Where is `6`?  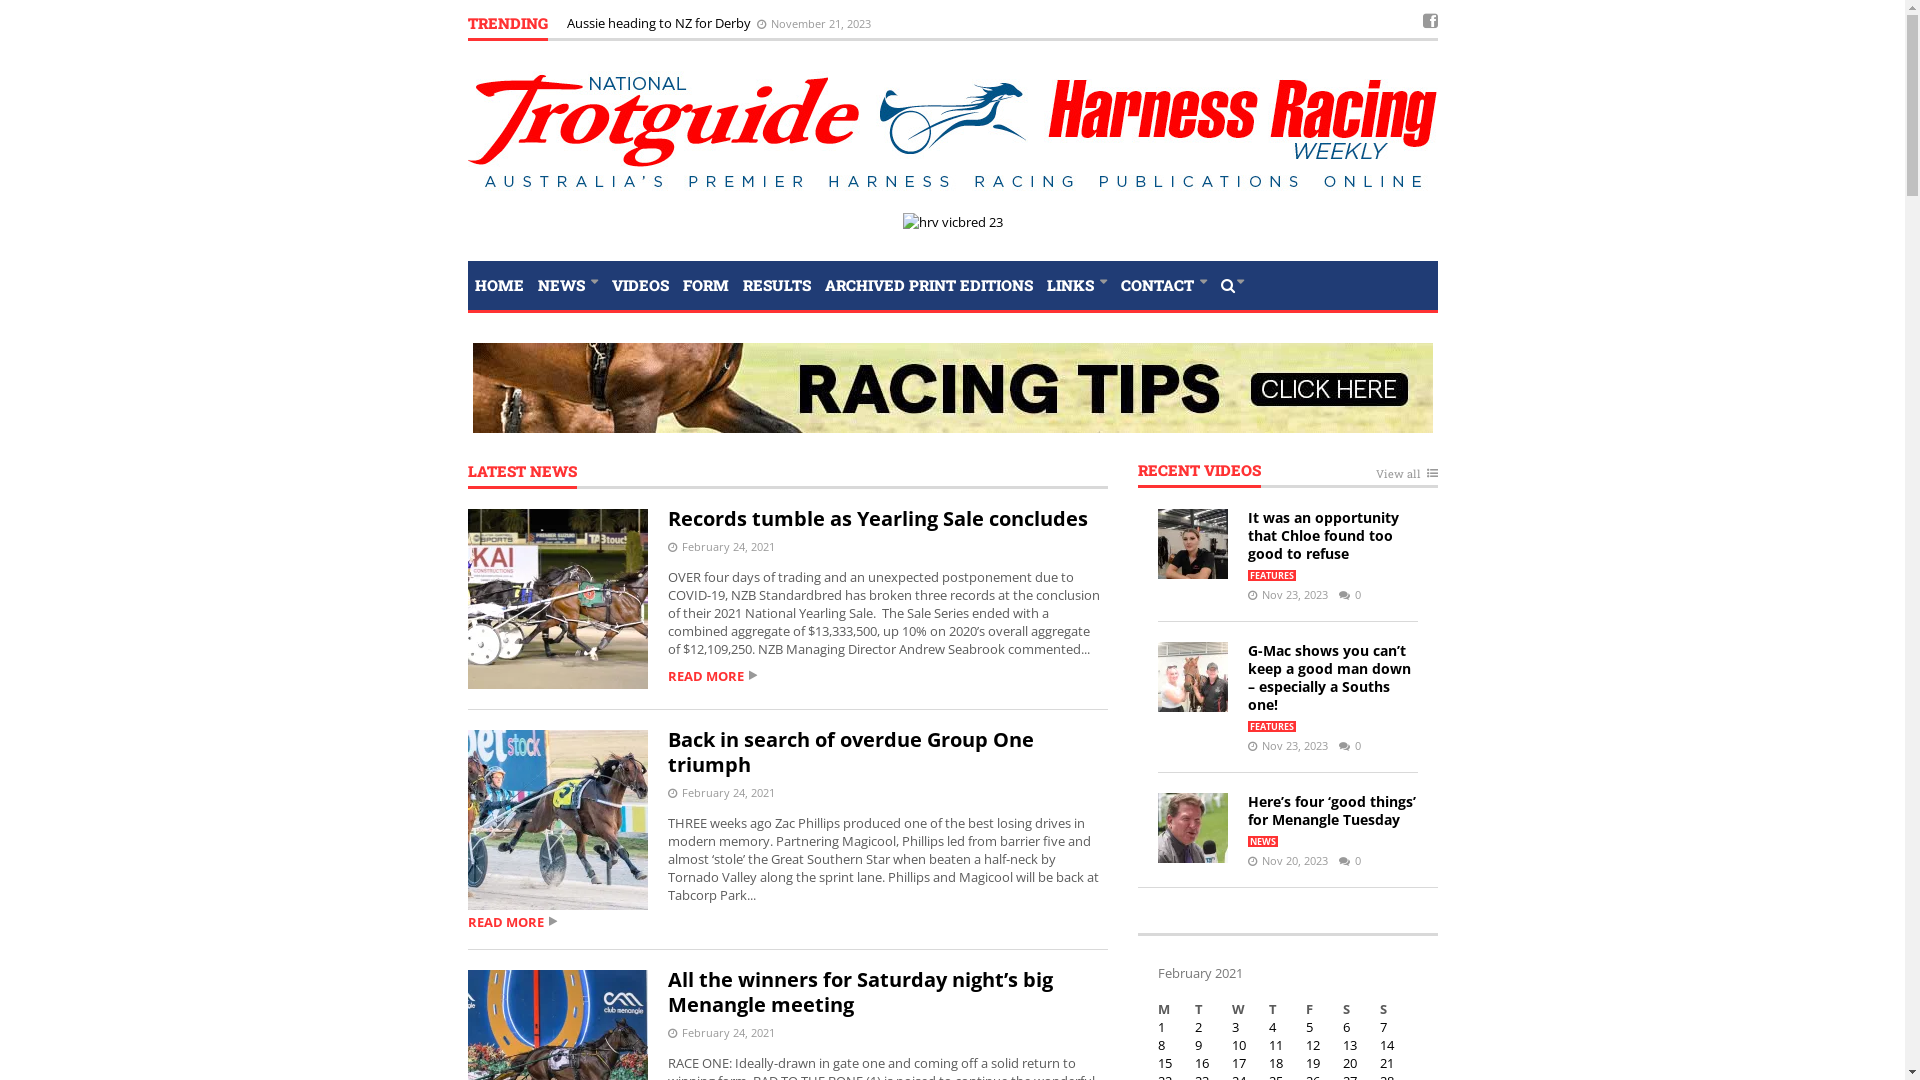 6 is located at coordinates (1346, 1026).